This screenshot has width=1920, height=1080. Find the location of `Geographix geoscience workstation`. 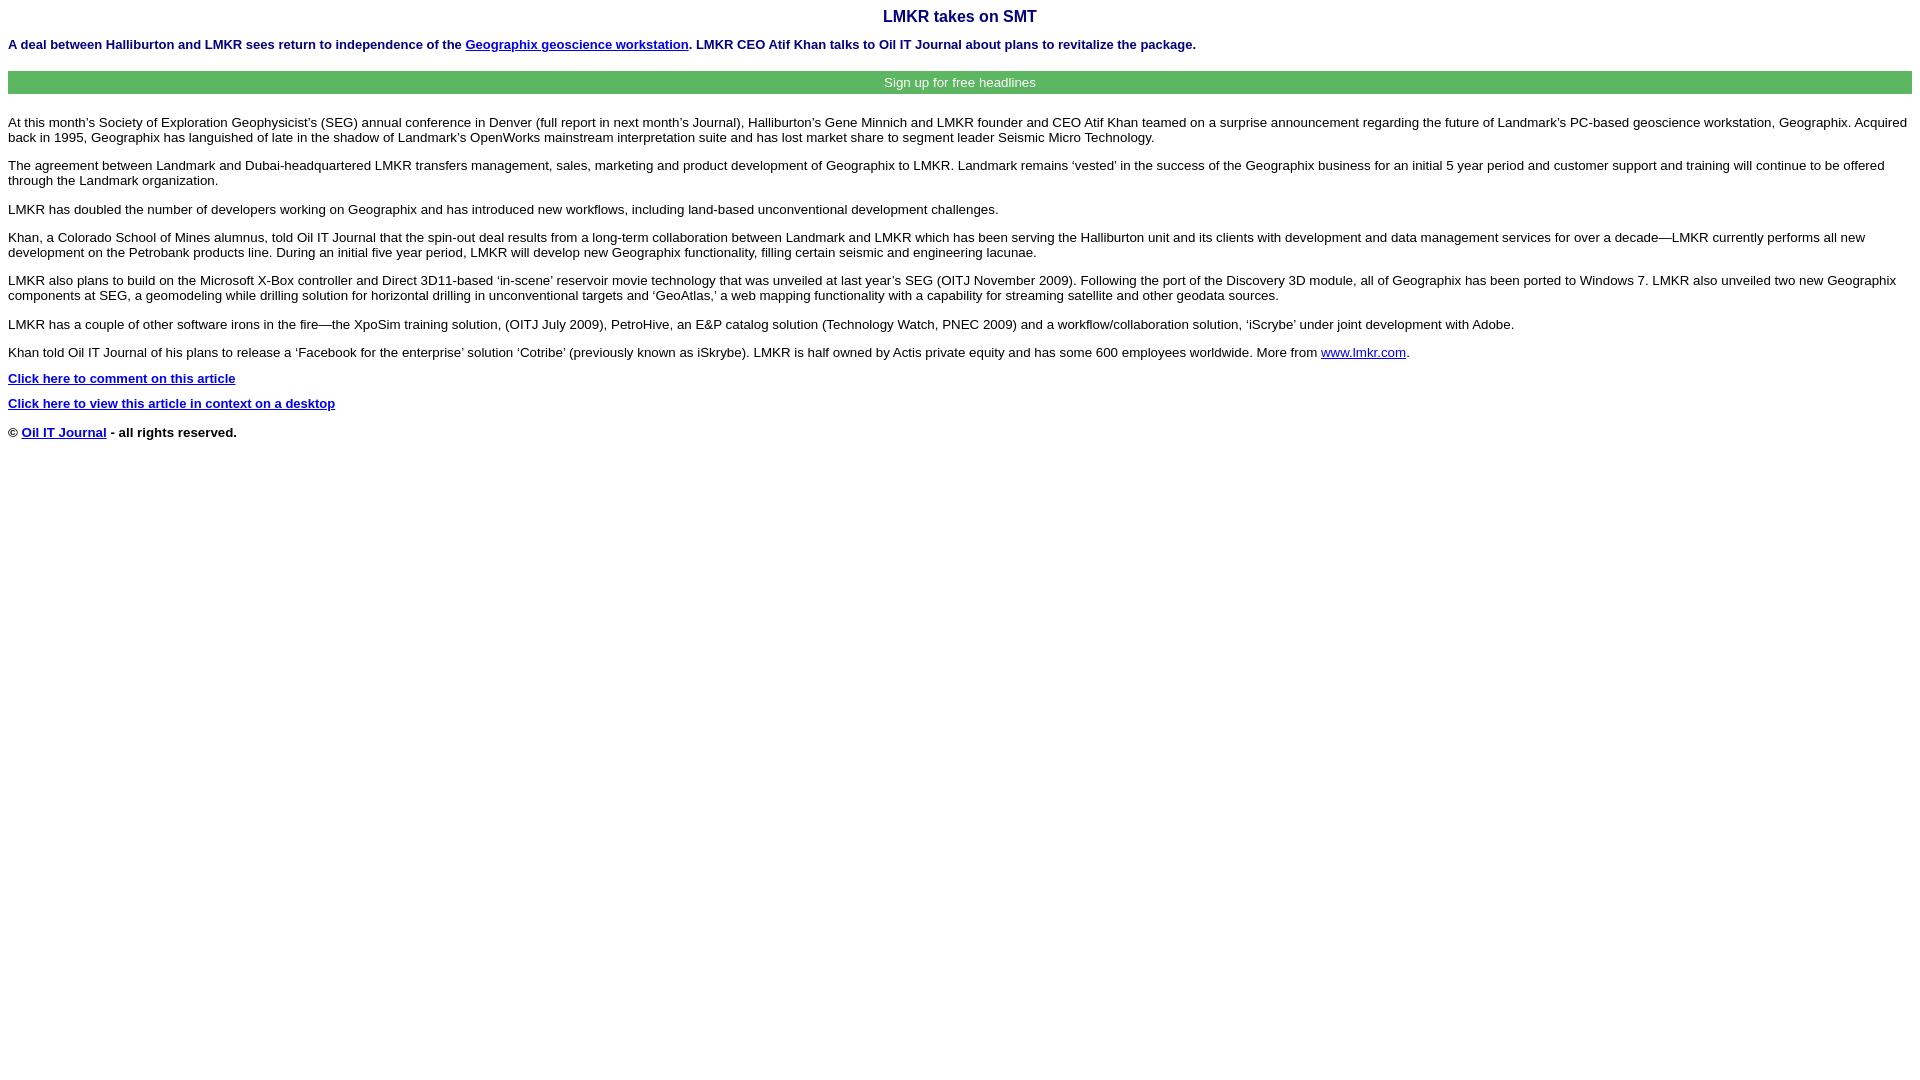

Geographix geoscience workstation is located at coordinates (576, 44).